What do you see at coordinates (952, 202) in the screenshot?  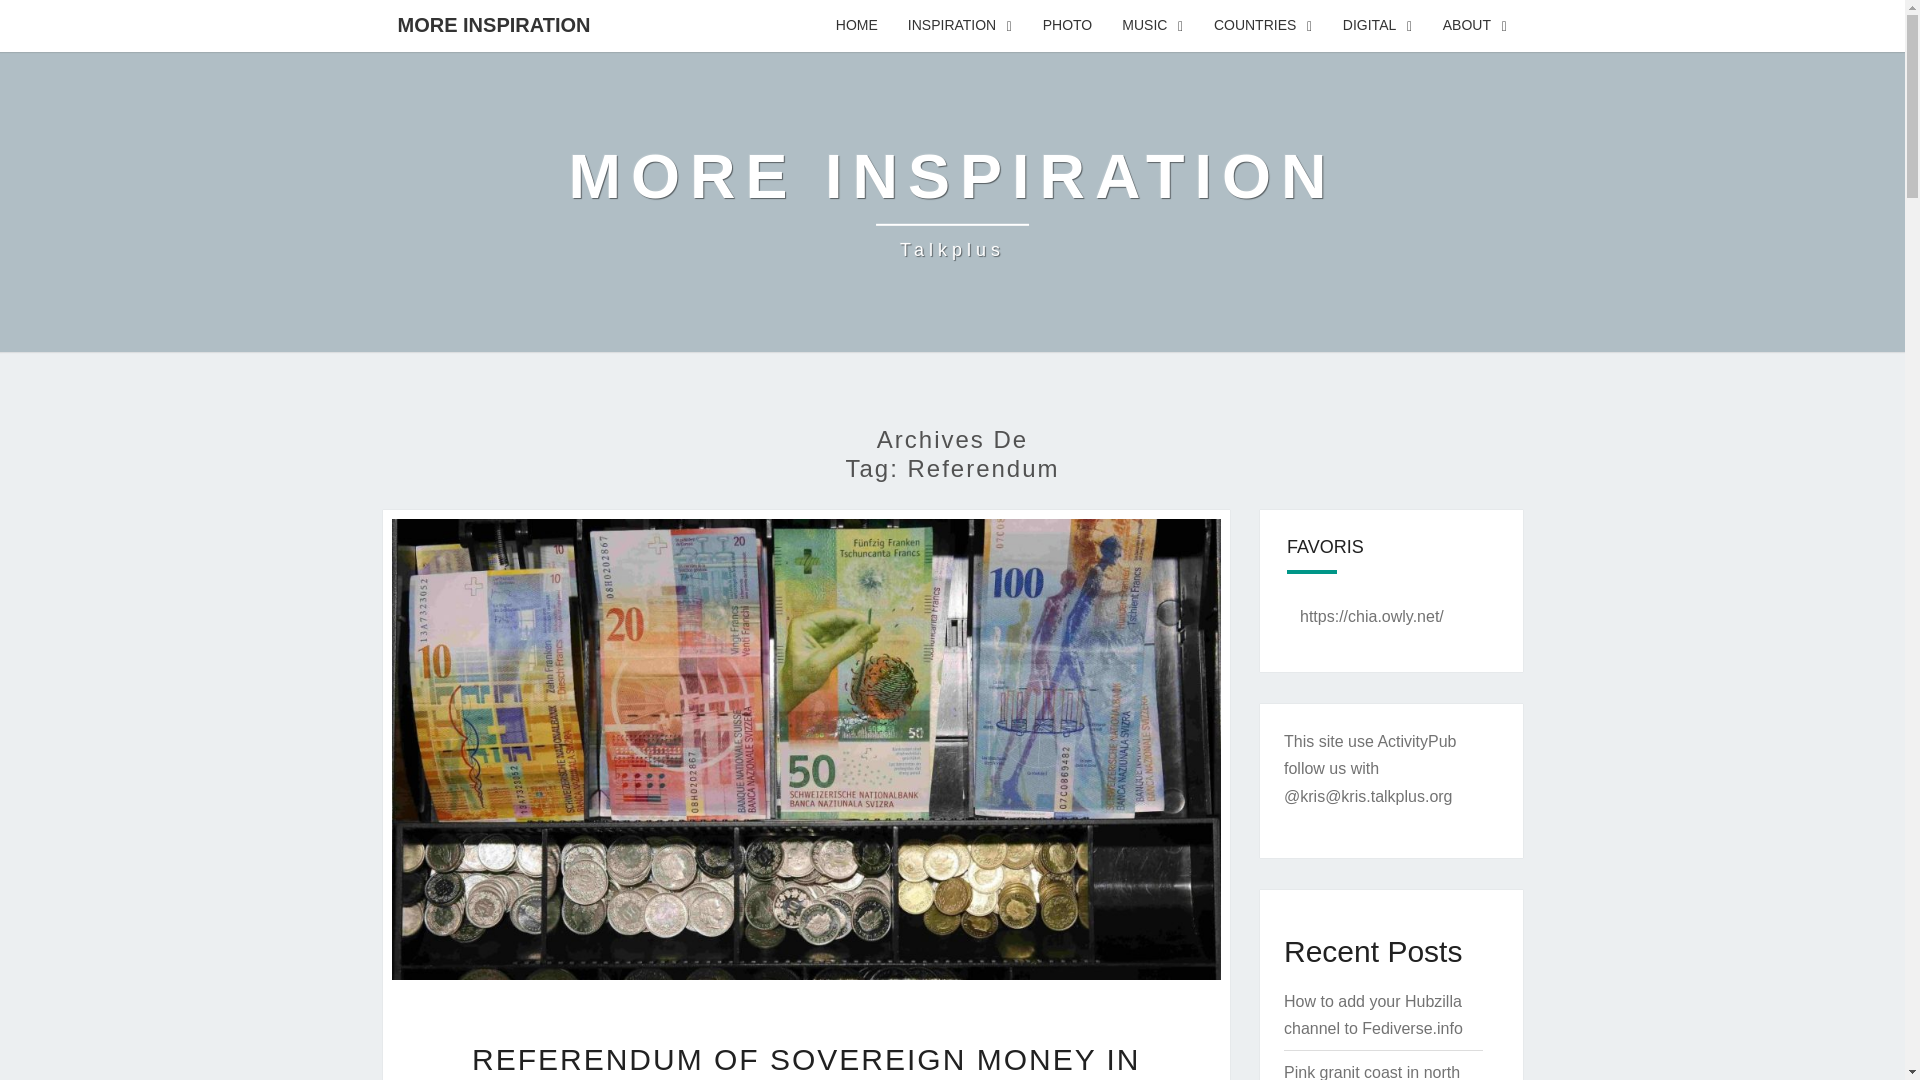 I see `Pink granit coast in north Britany` at bounding box center [952, 202].